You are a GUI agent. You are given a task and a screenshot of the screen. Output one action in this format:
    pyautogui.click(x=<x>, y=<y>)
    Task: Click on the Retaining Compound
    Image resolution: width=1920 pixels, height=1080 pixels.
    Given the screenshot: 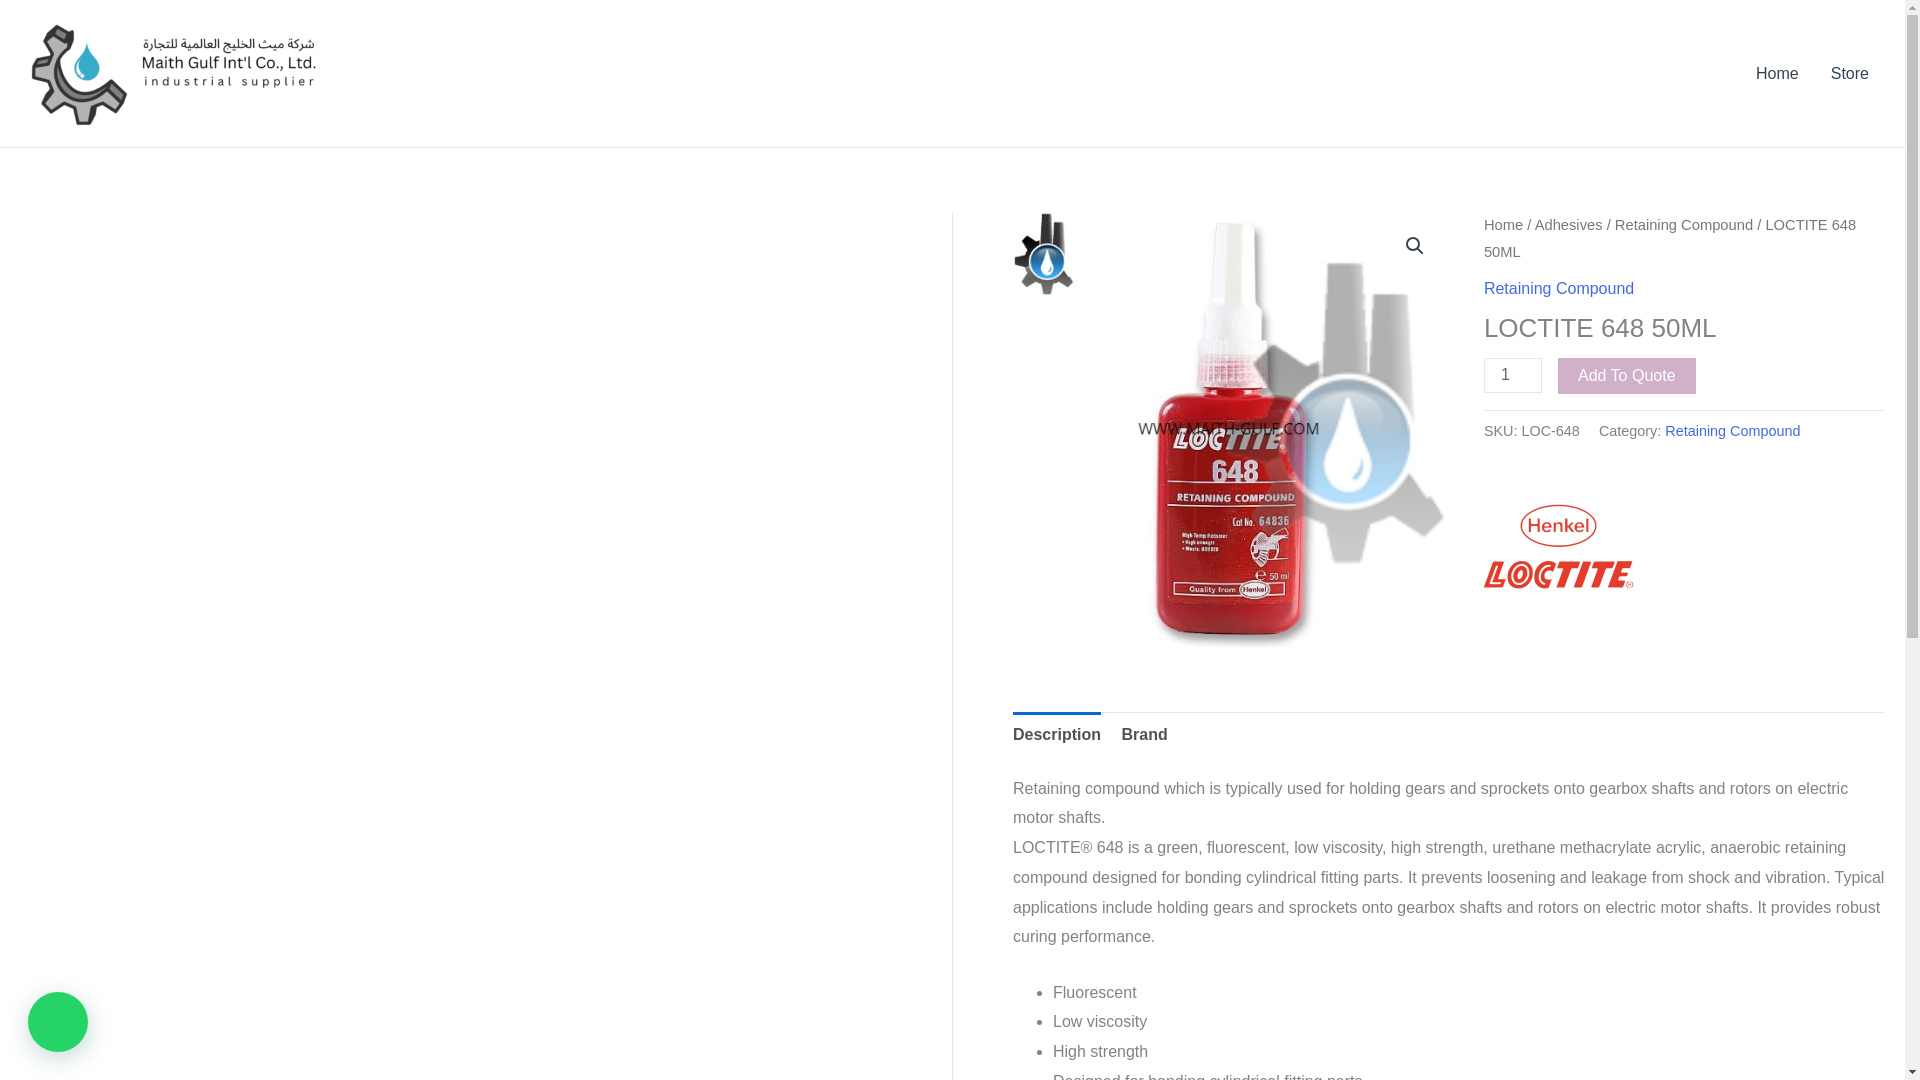 What is the action you would take?
    pyautogui.click(x=1683, y=225)
    